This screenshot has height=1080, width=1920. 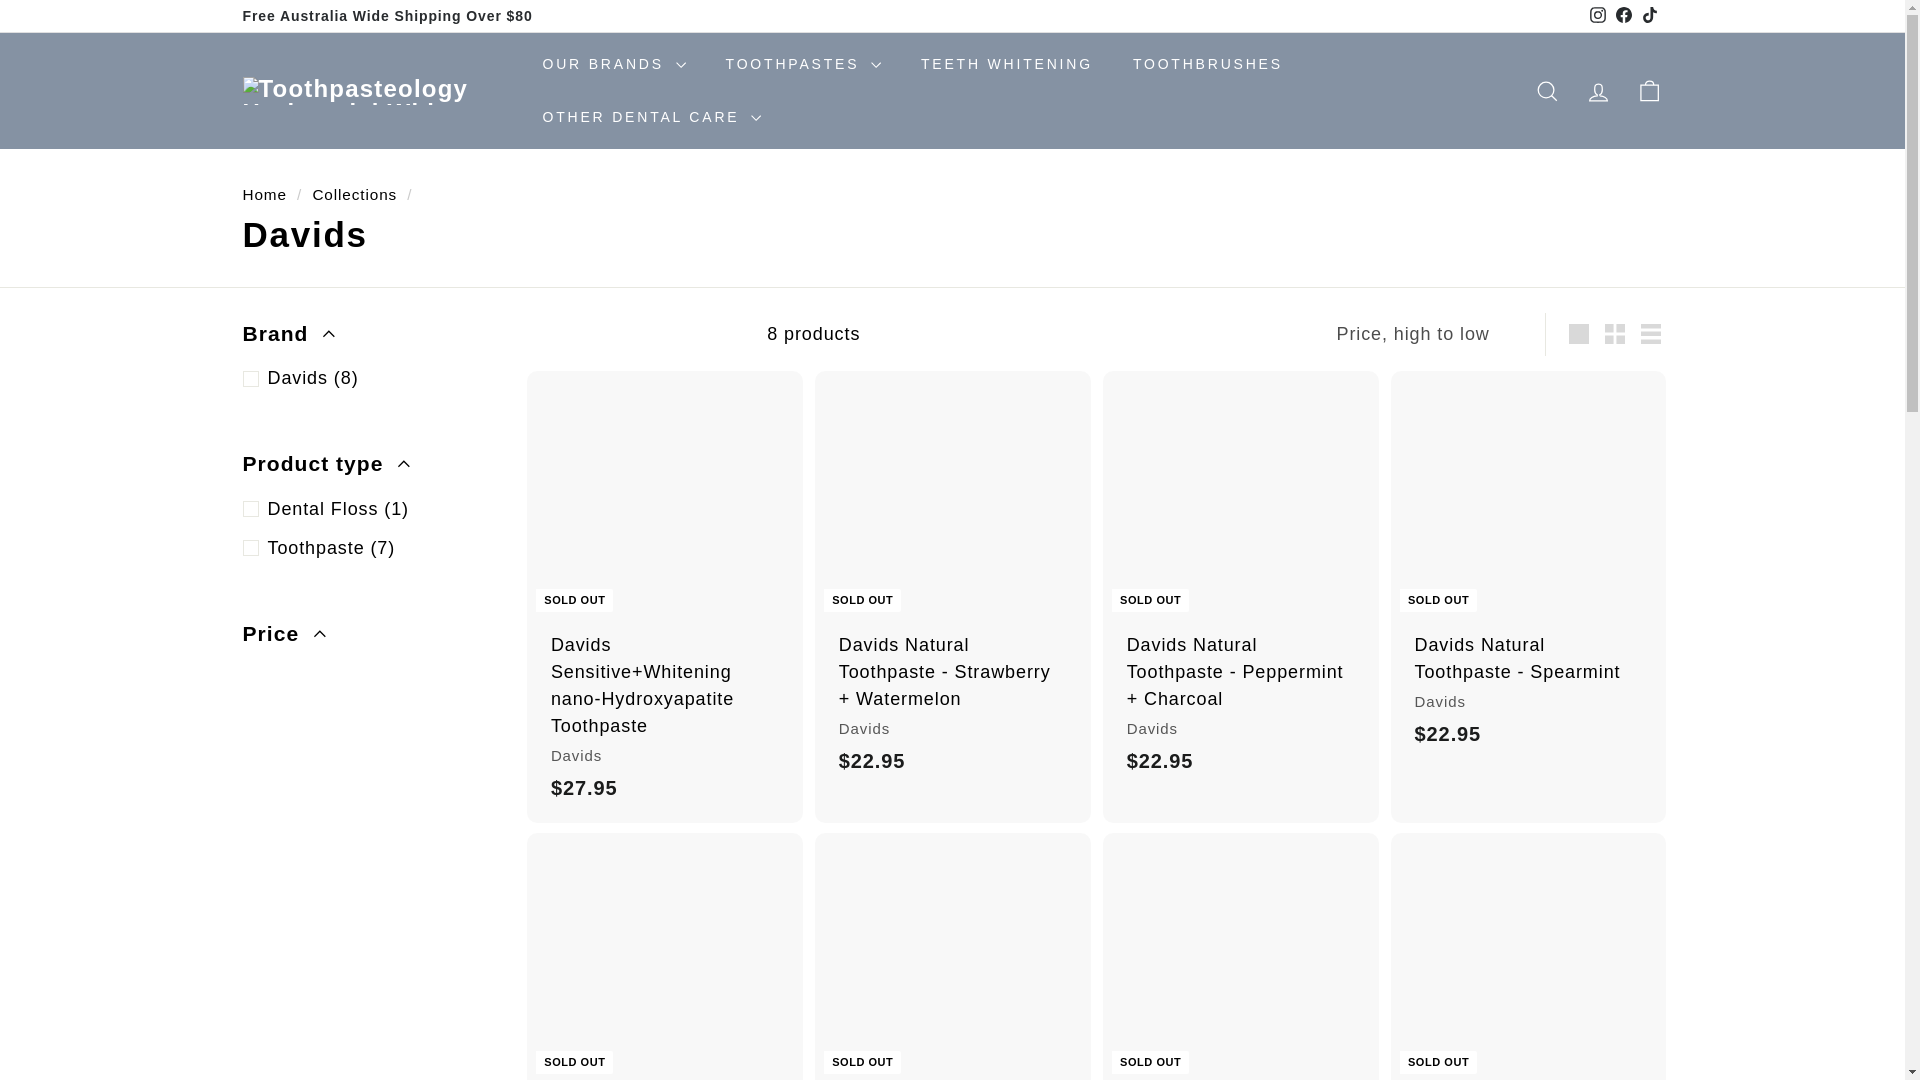 What do you see at coordinates (1615, 334) in the screenshot?
I see `Small` at bounding box center [1615, 334].